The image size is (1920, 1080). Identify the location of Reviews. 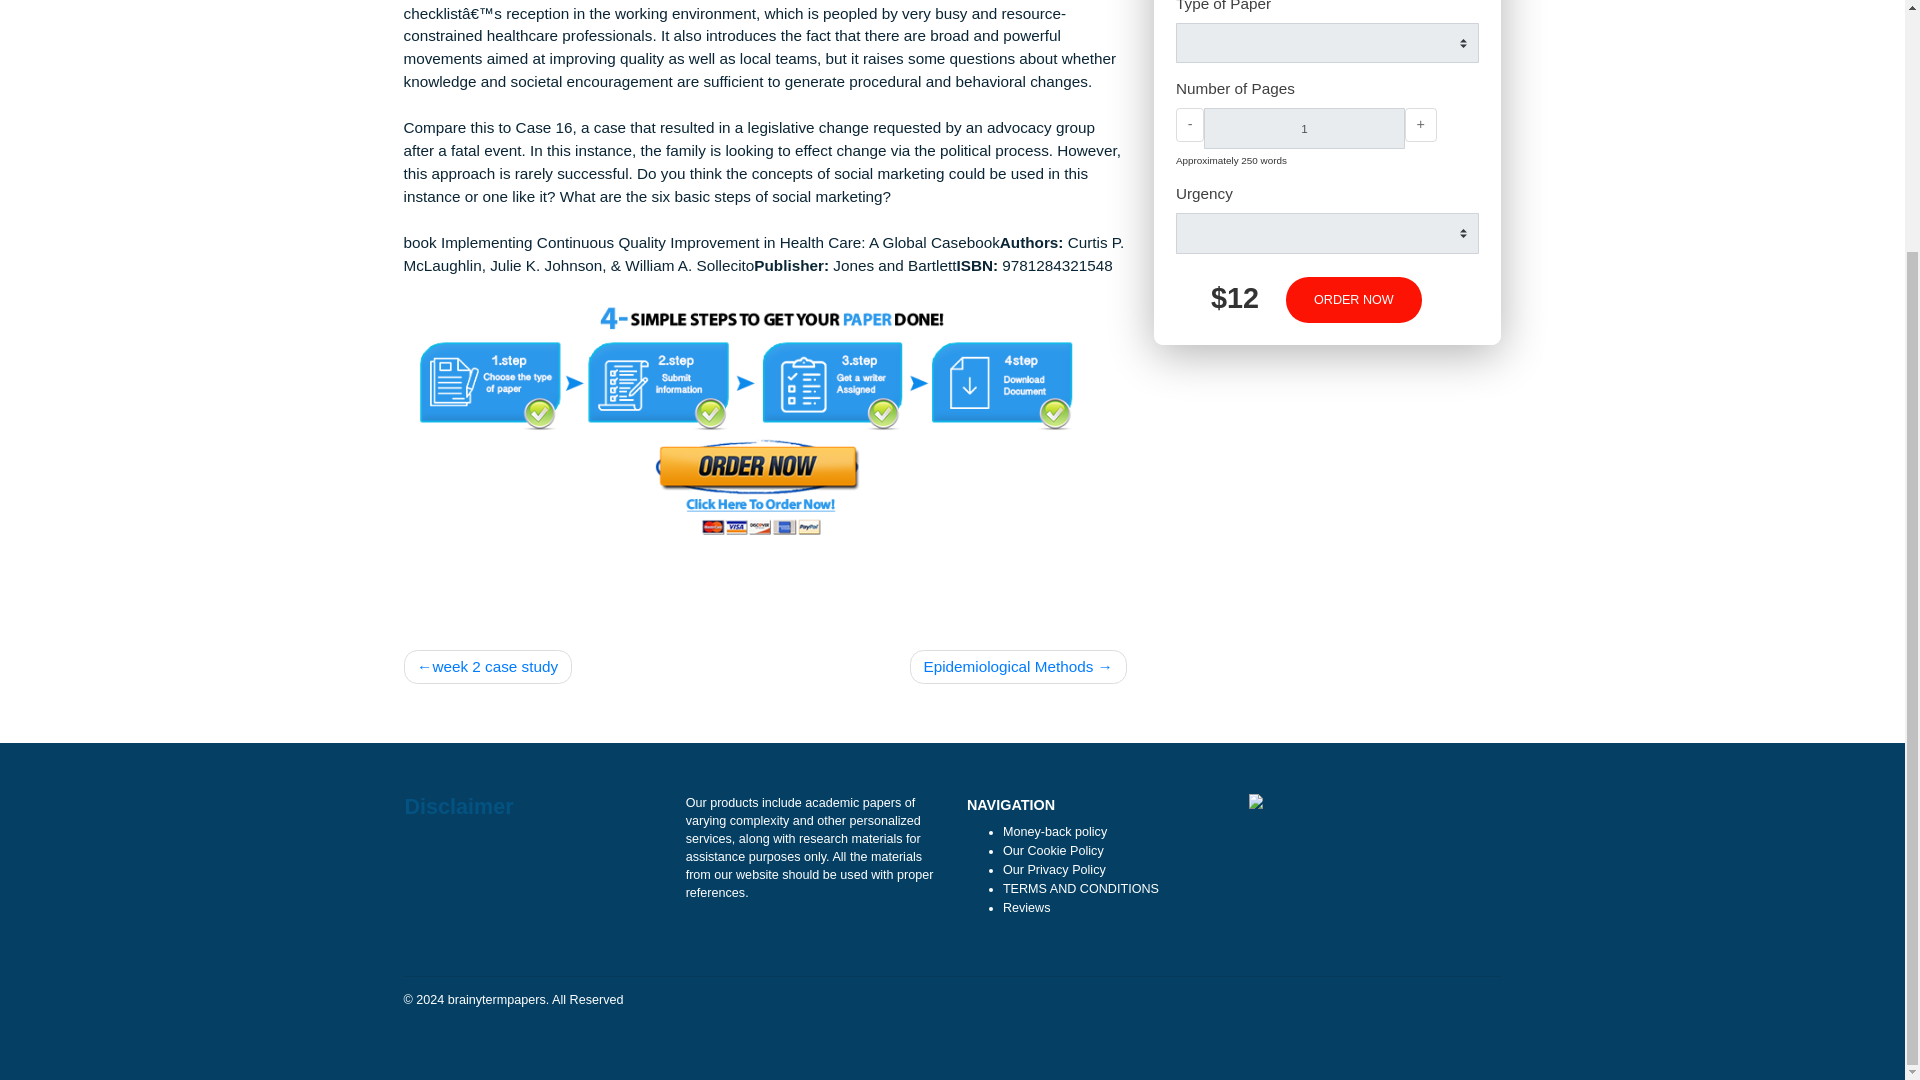
(1140, 1043).